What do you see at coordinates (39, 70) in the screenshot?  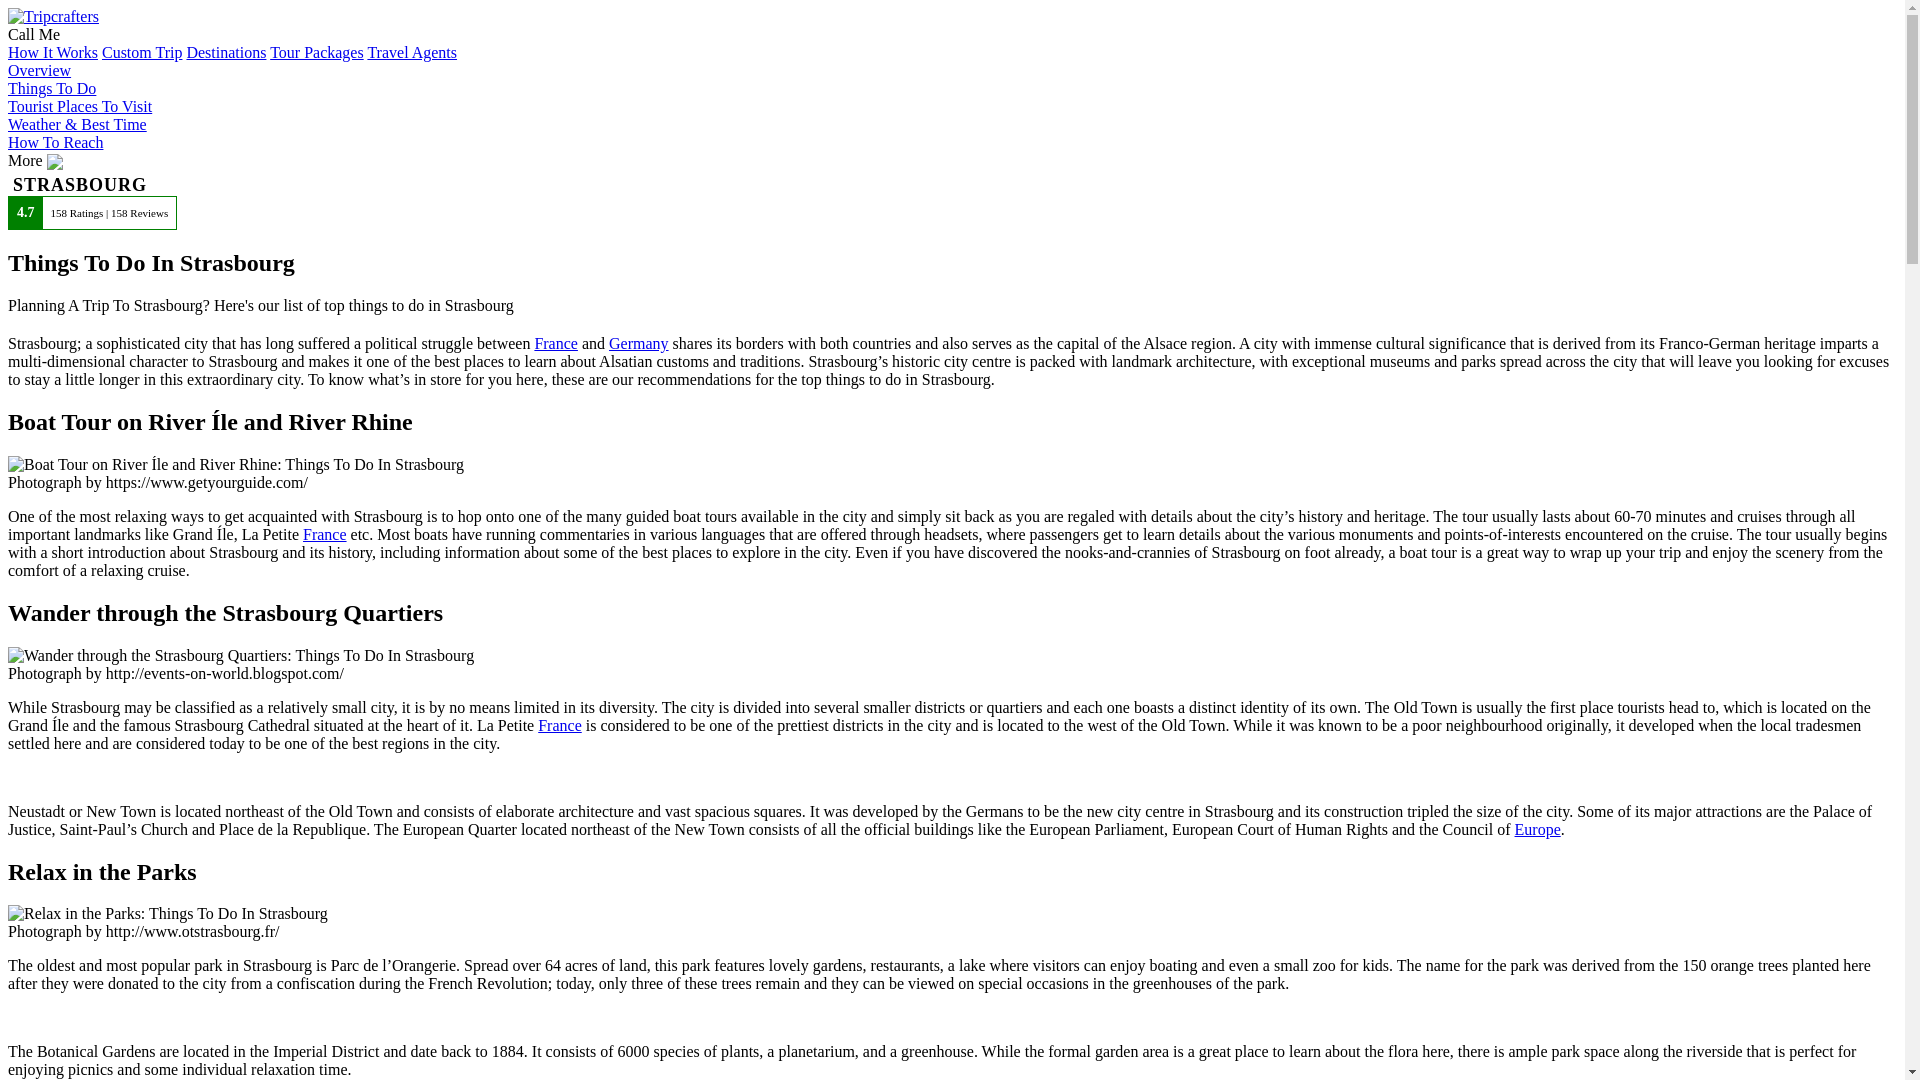 I see `Strasbourg Tourism And Travel Guide` at bounding box center [39, 70].